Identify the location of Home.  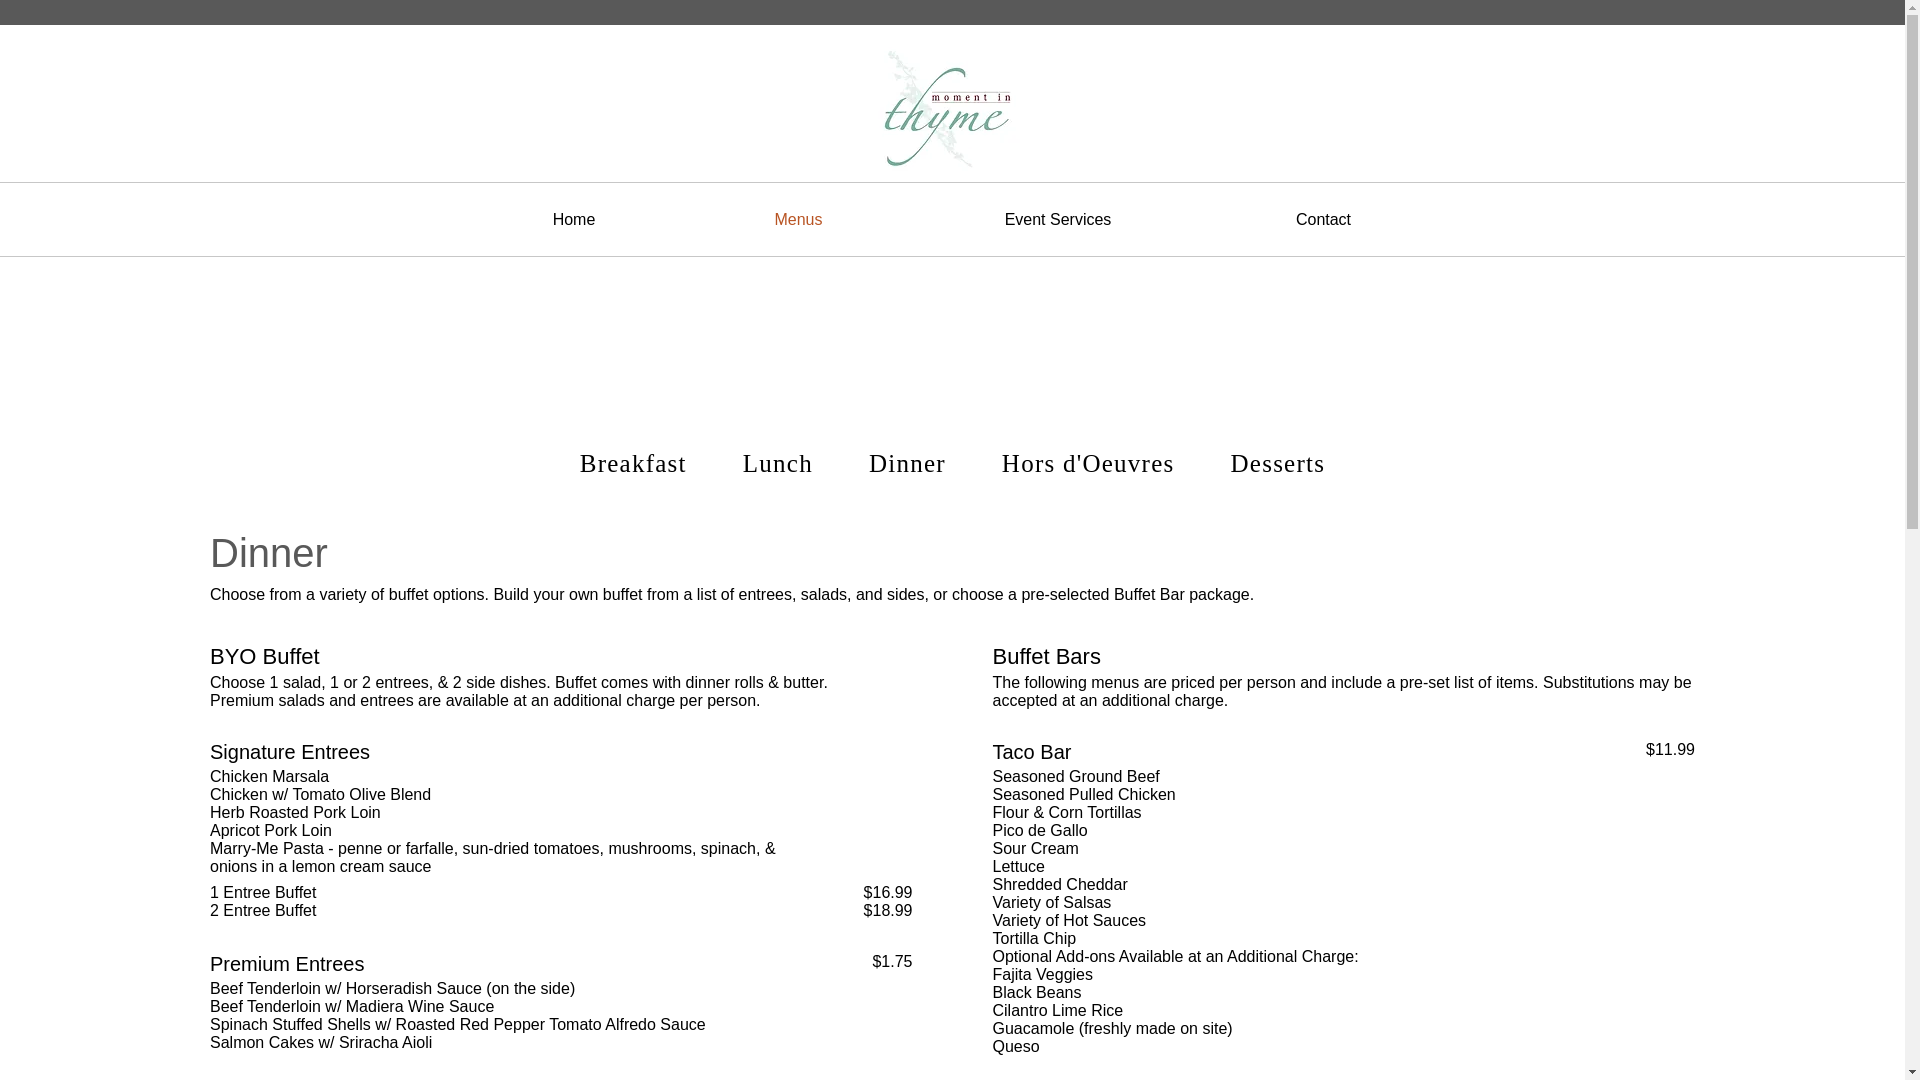
(574, 218).